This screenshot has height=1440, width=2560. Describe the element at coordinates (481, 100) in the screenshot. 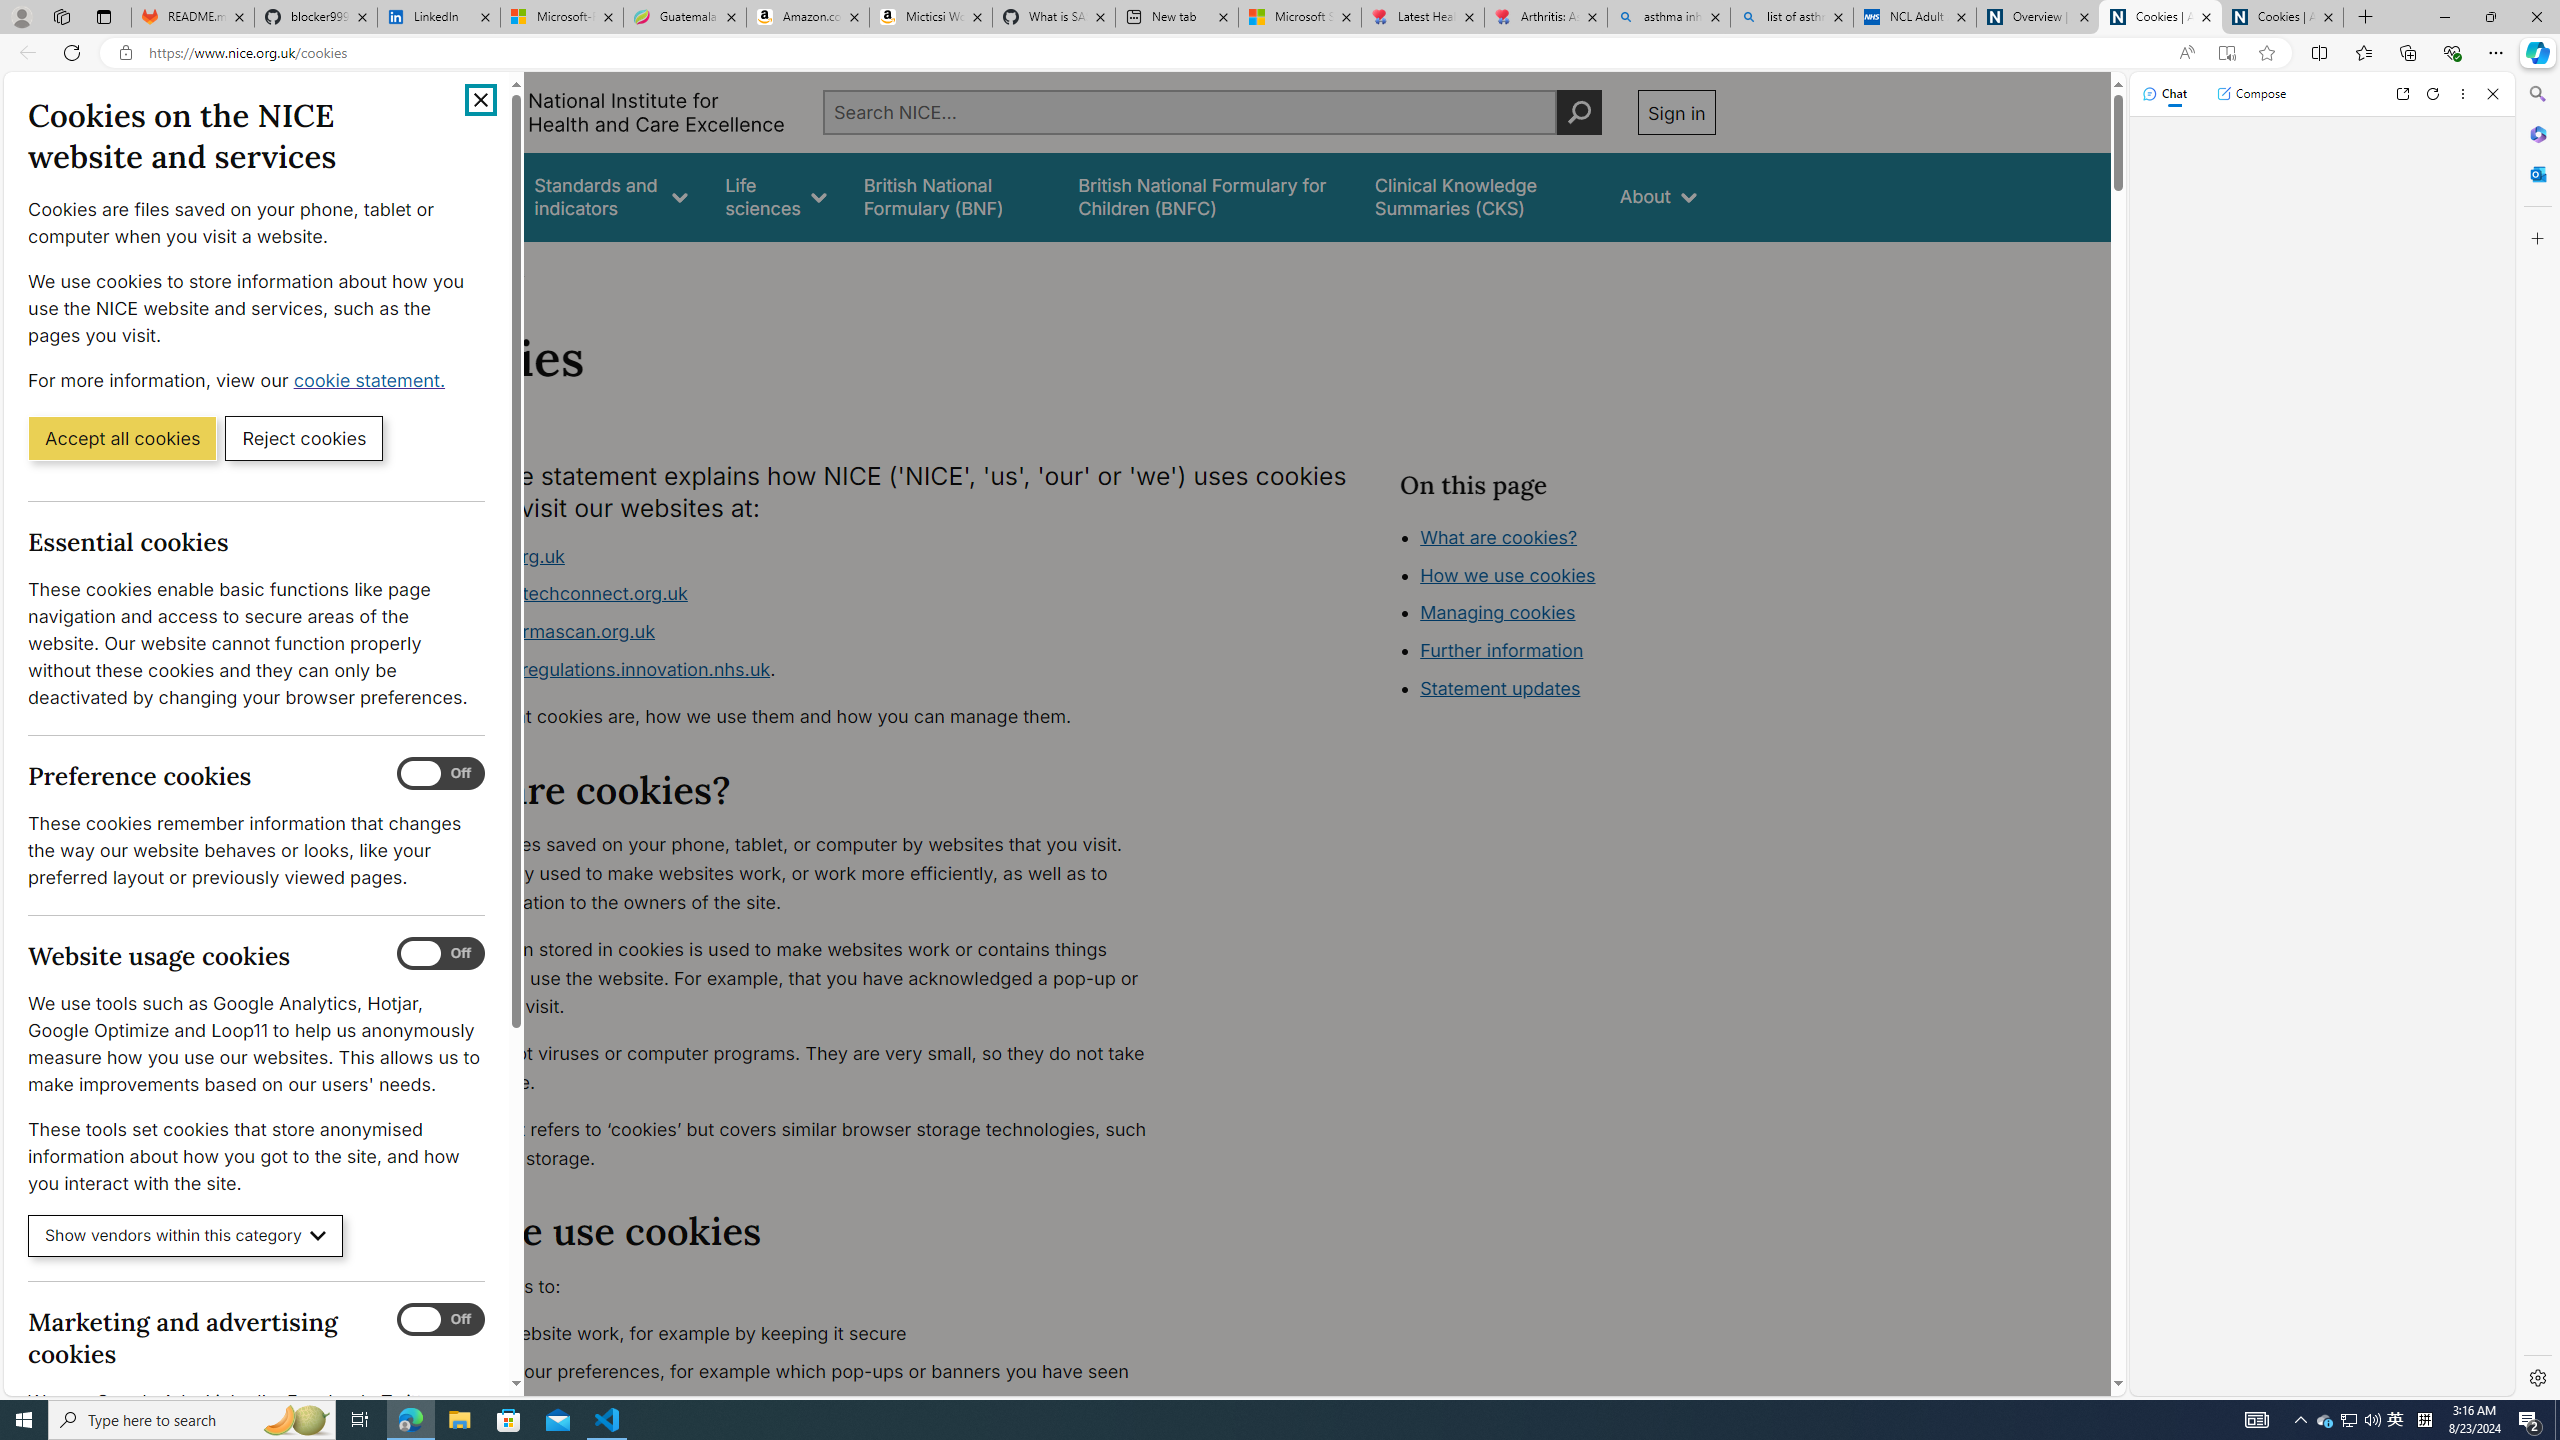

I see `Close cookie banner` at that location.